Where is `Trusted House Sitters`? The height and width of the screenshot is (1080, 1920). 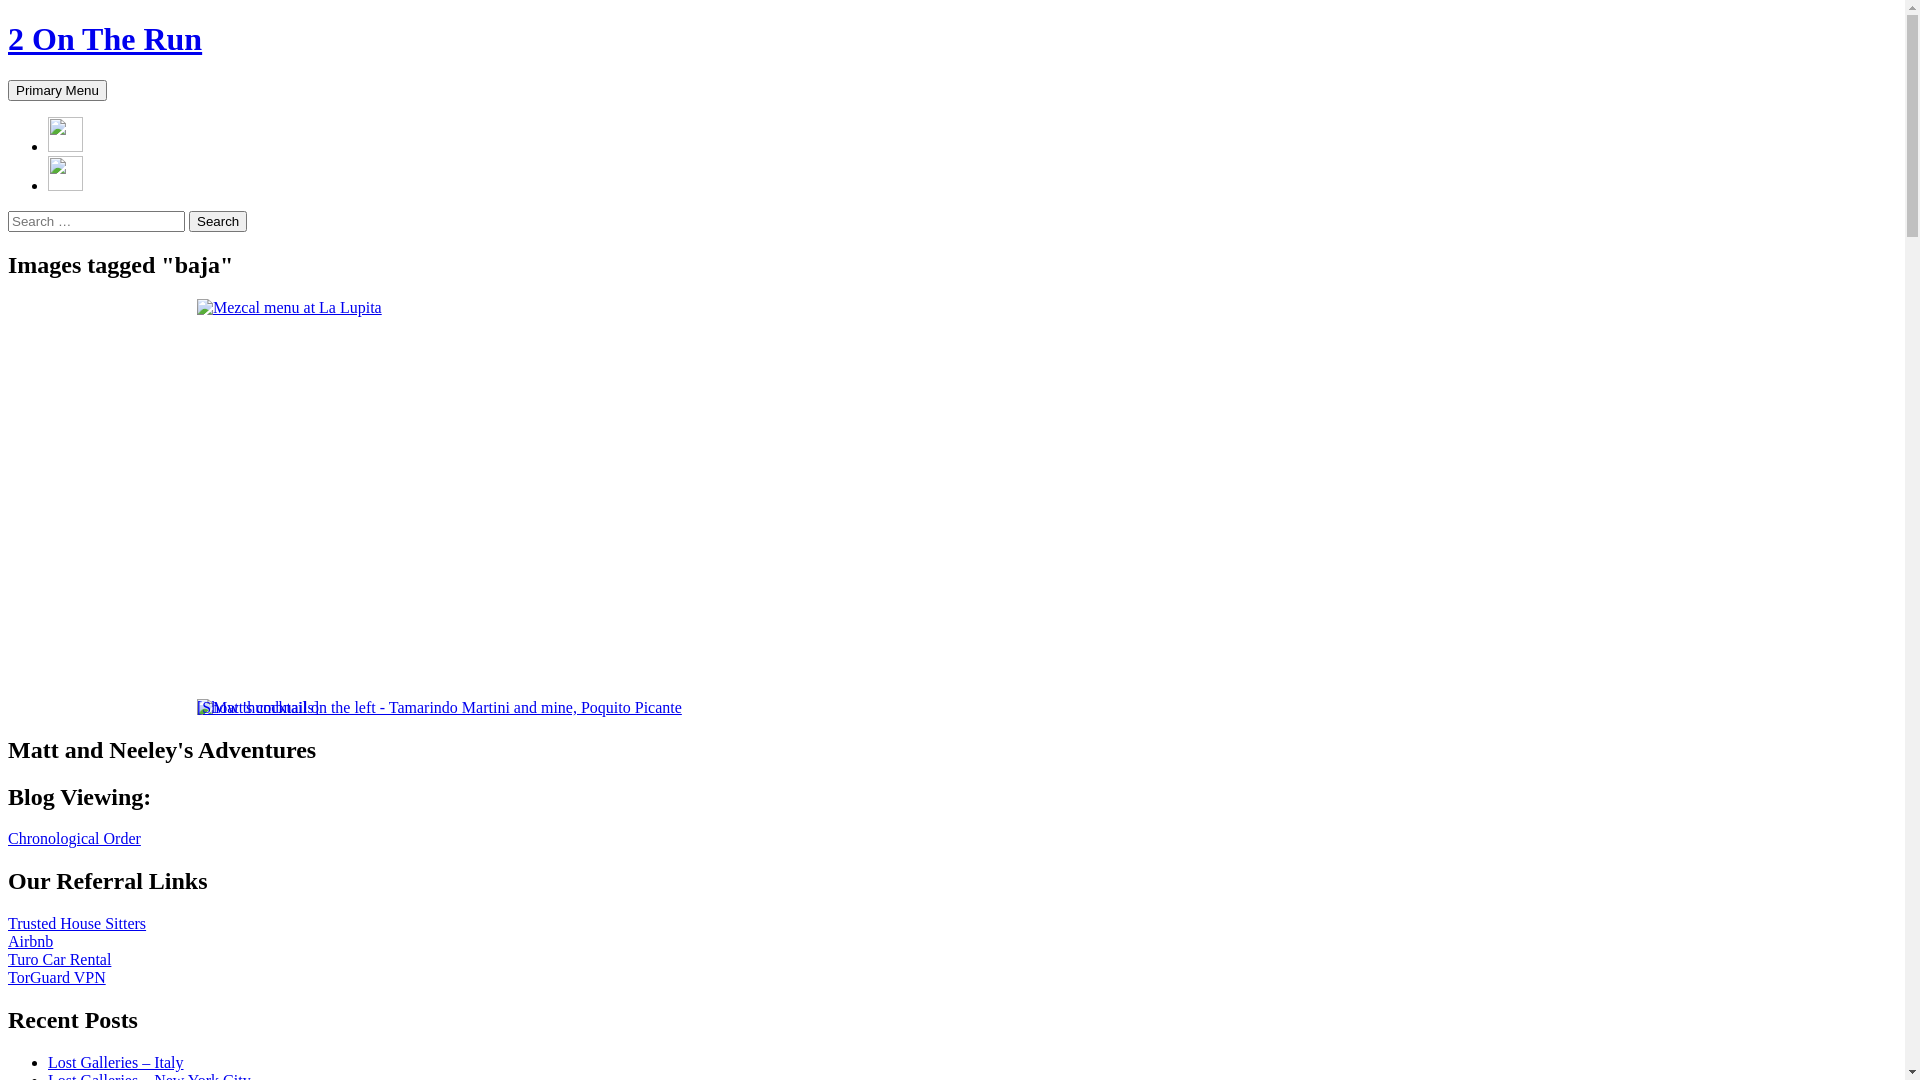
Trusted House Sitters is located at coordinates (77, 924).